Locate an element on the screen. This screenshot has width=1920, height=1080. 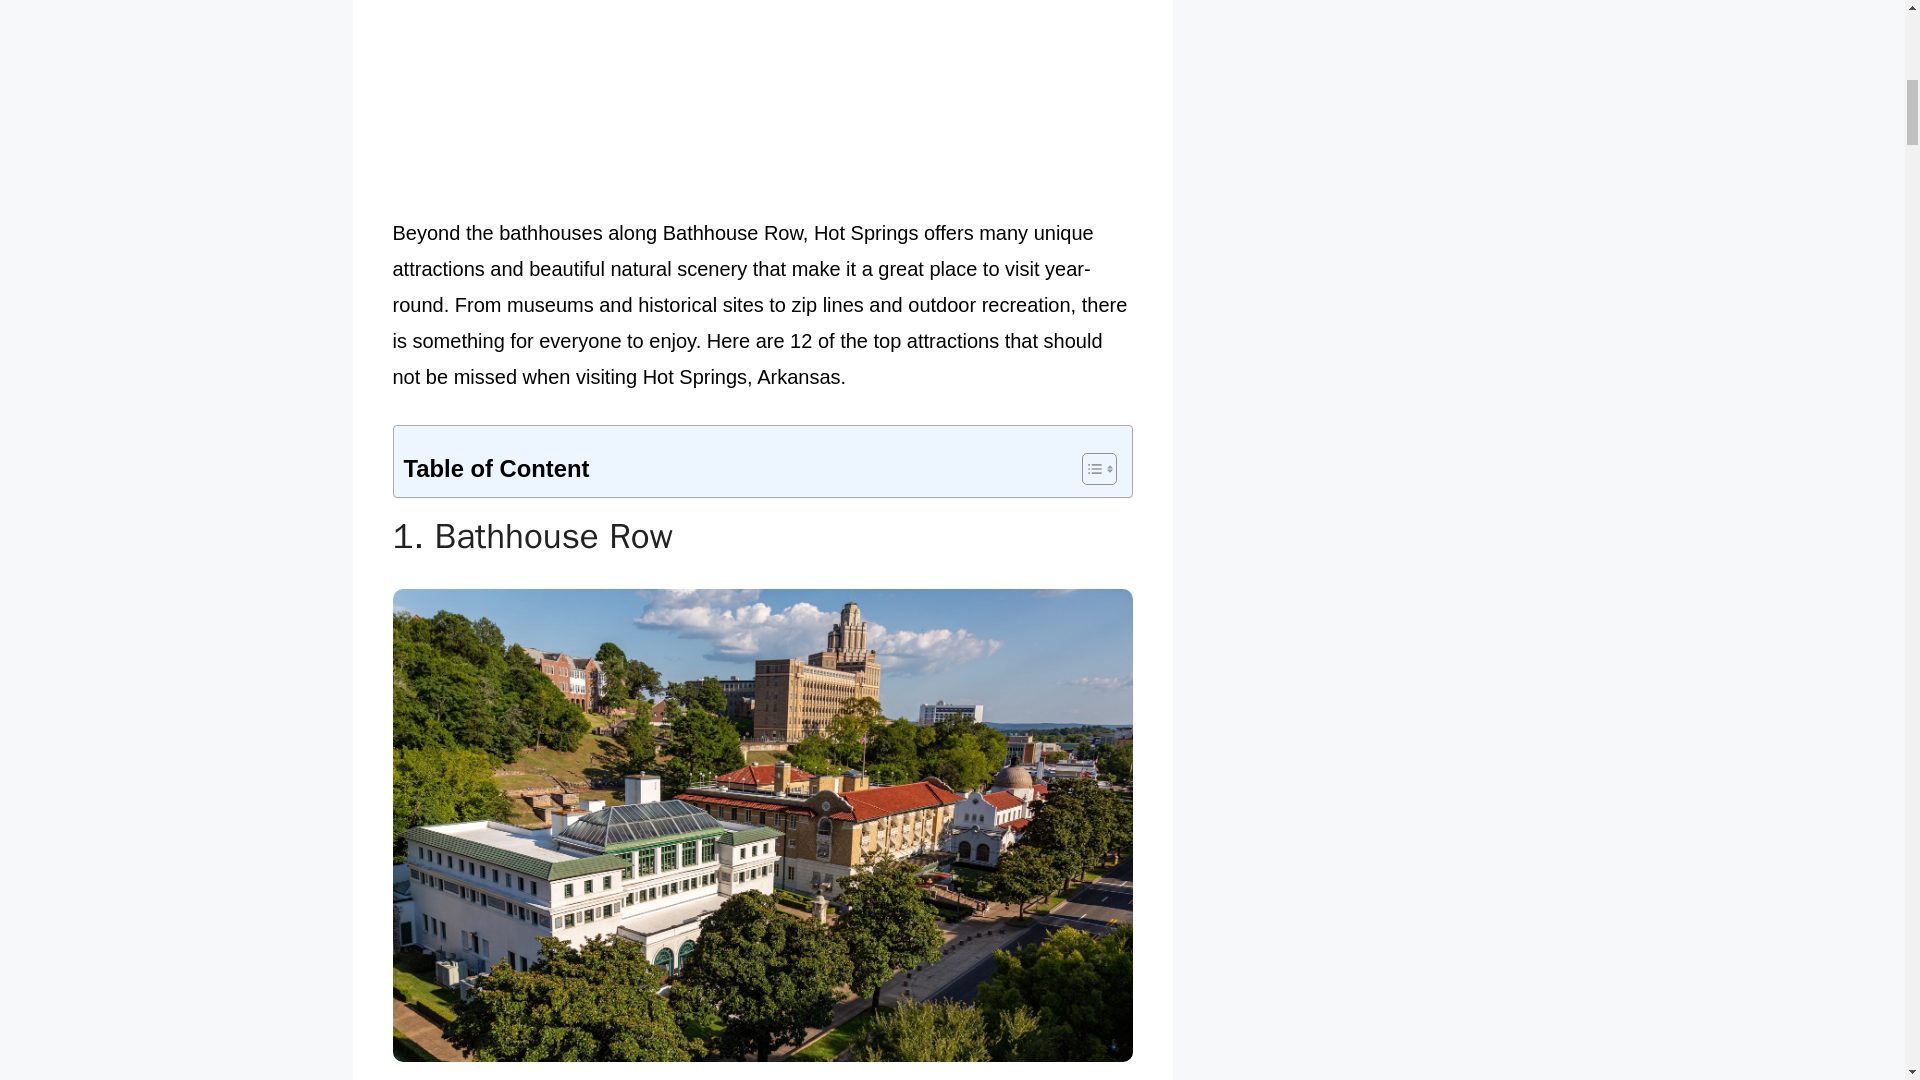
Advertisement is located at coordinates (762, 104).